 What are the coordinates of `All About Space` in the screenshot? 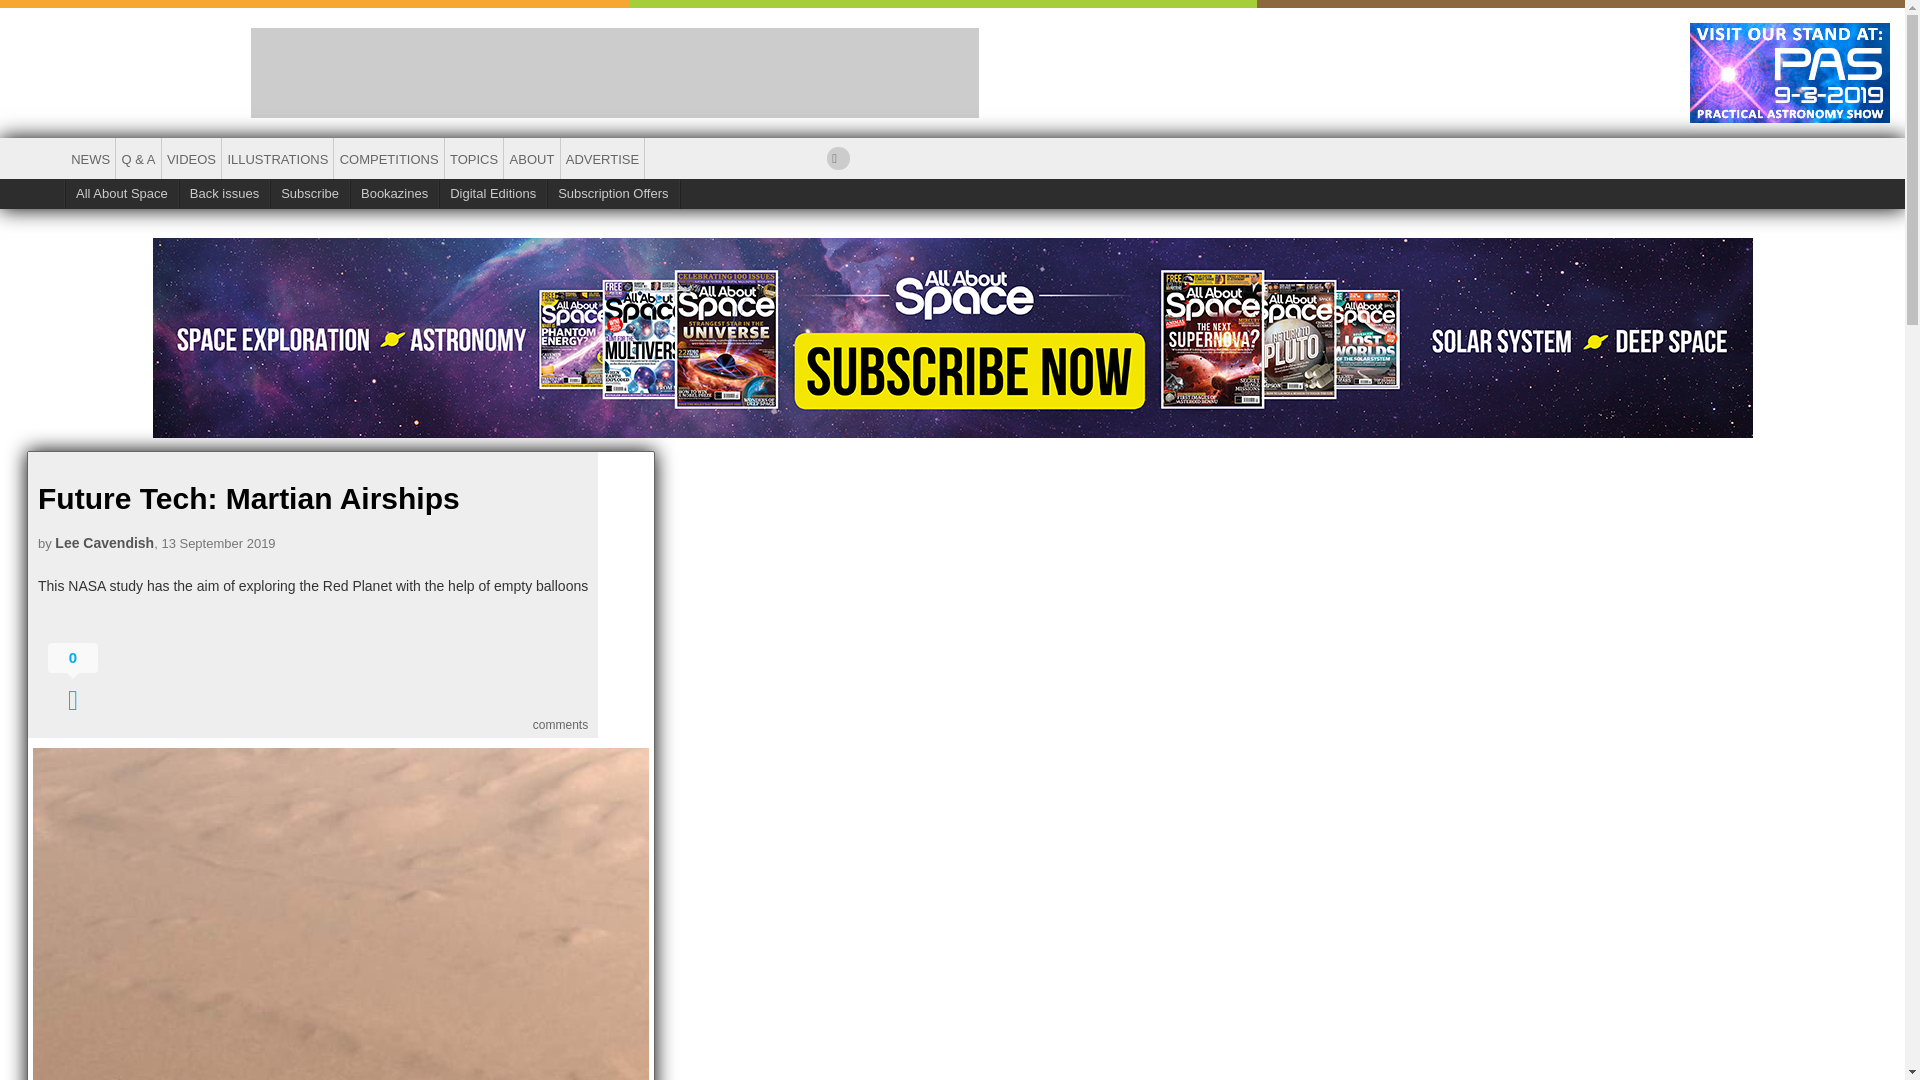 It's located at (122, 194).